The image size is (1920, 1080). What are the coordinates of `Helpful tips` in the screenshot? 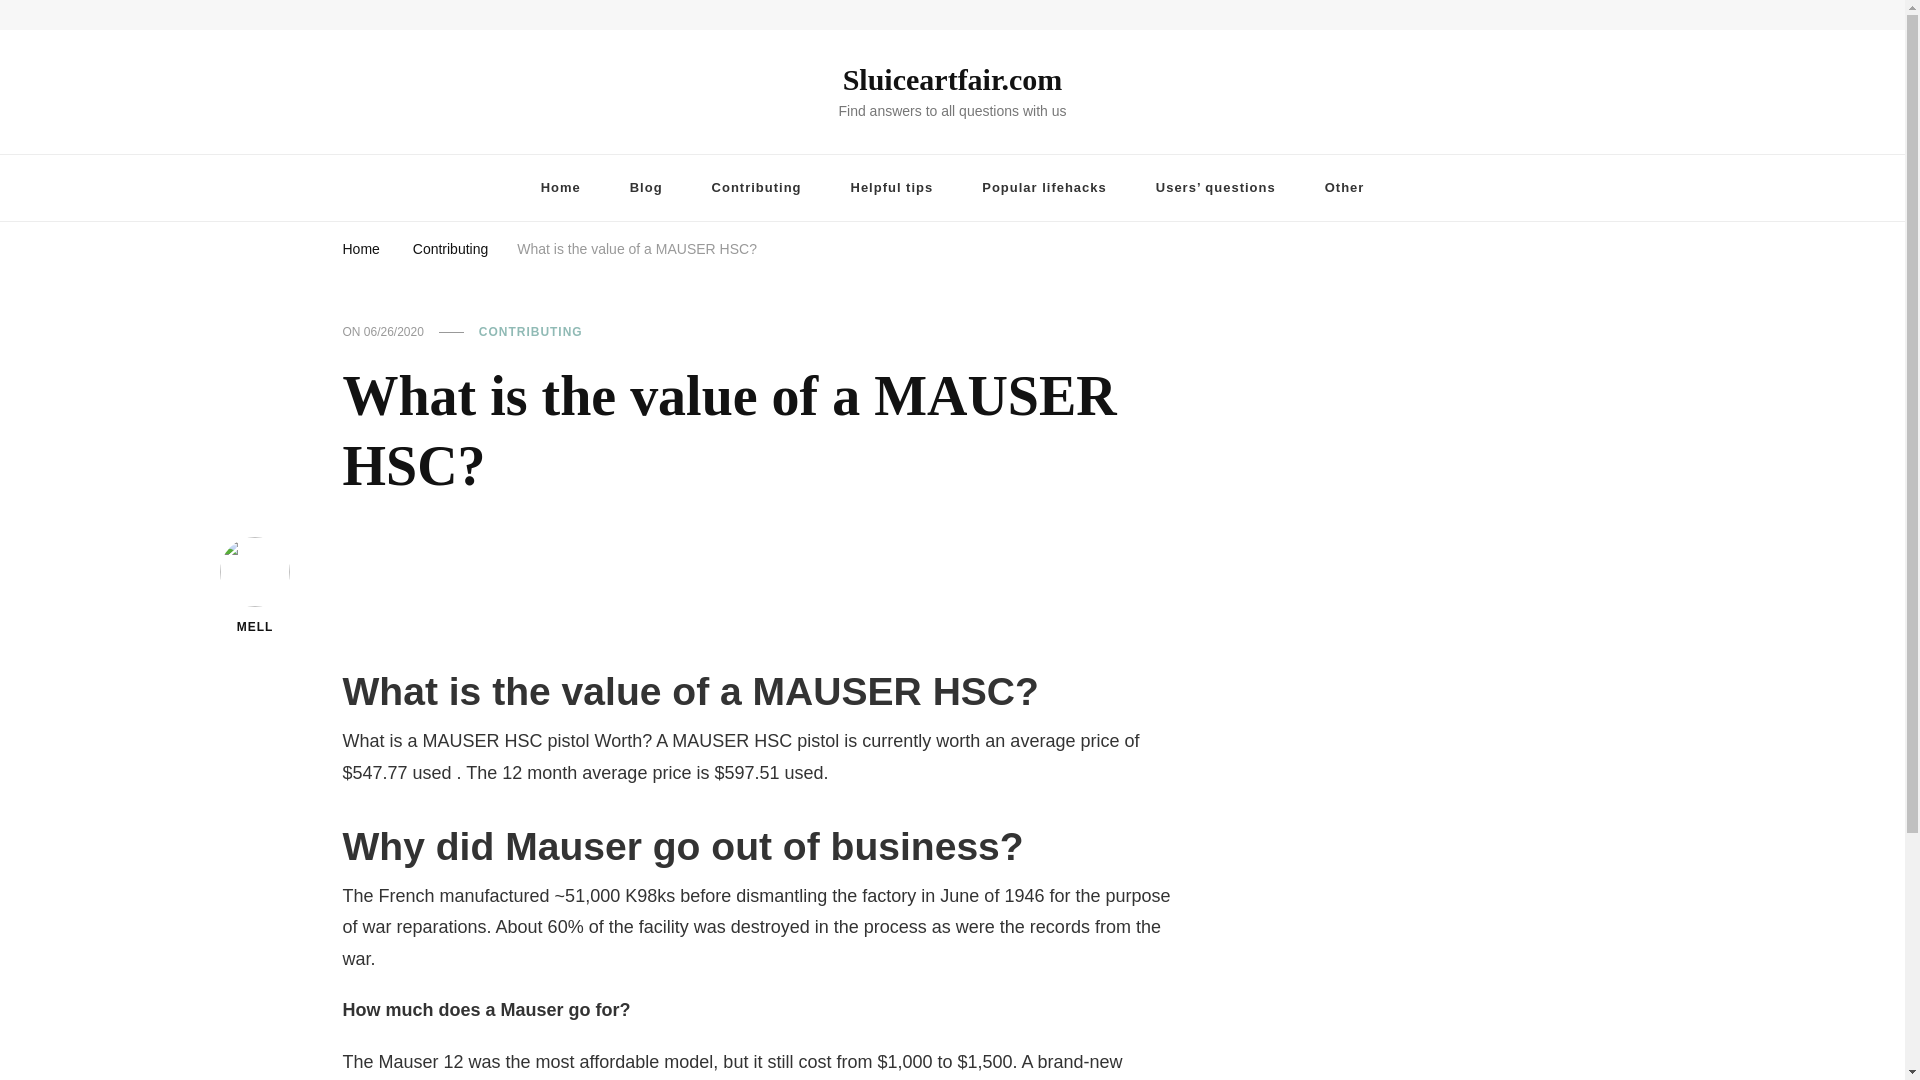 It's located at (892, 188).